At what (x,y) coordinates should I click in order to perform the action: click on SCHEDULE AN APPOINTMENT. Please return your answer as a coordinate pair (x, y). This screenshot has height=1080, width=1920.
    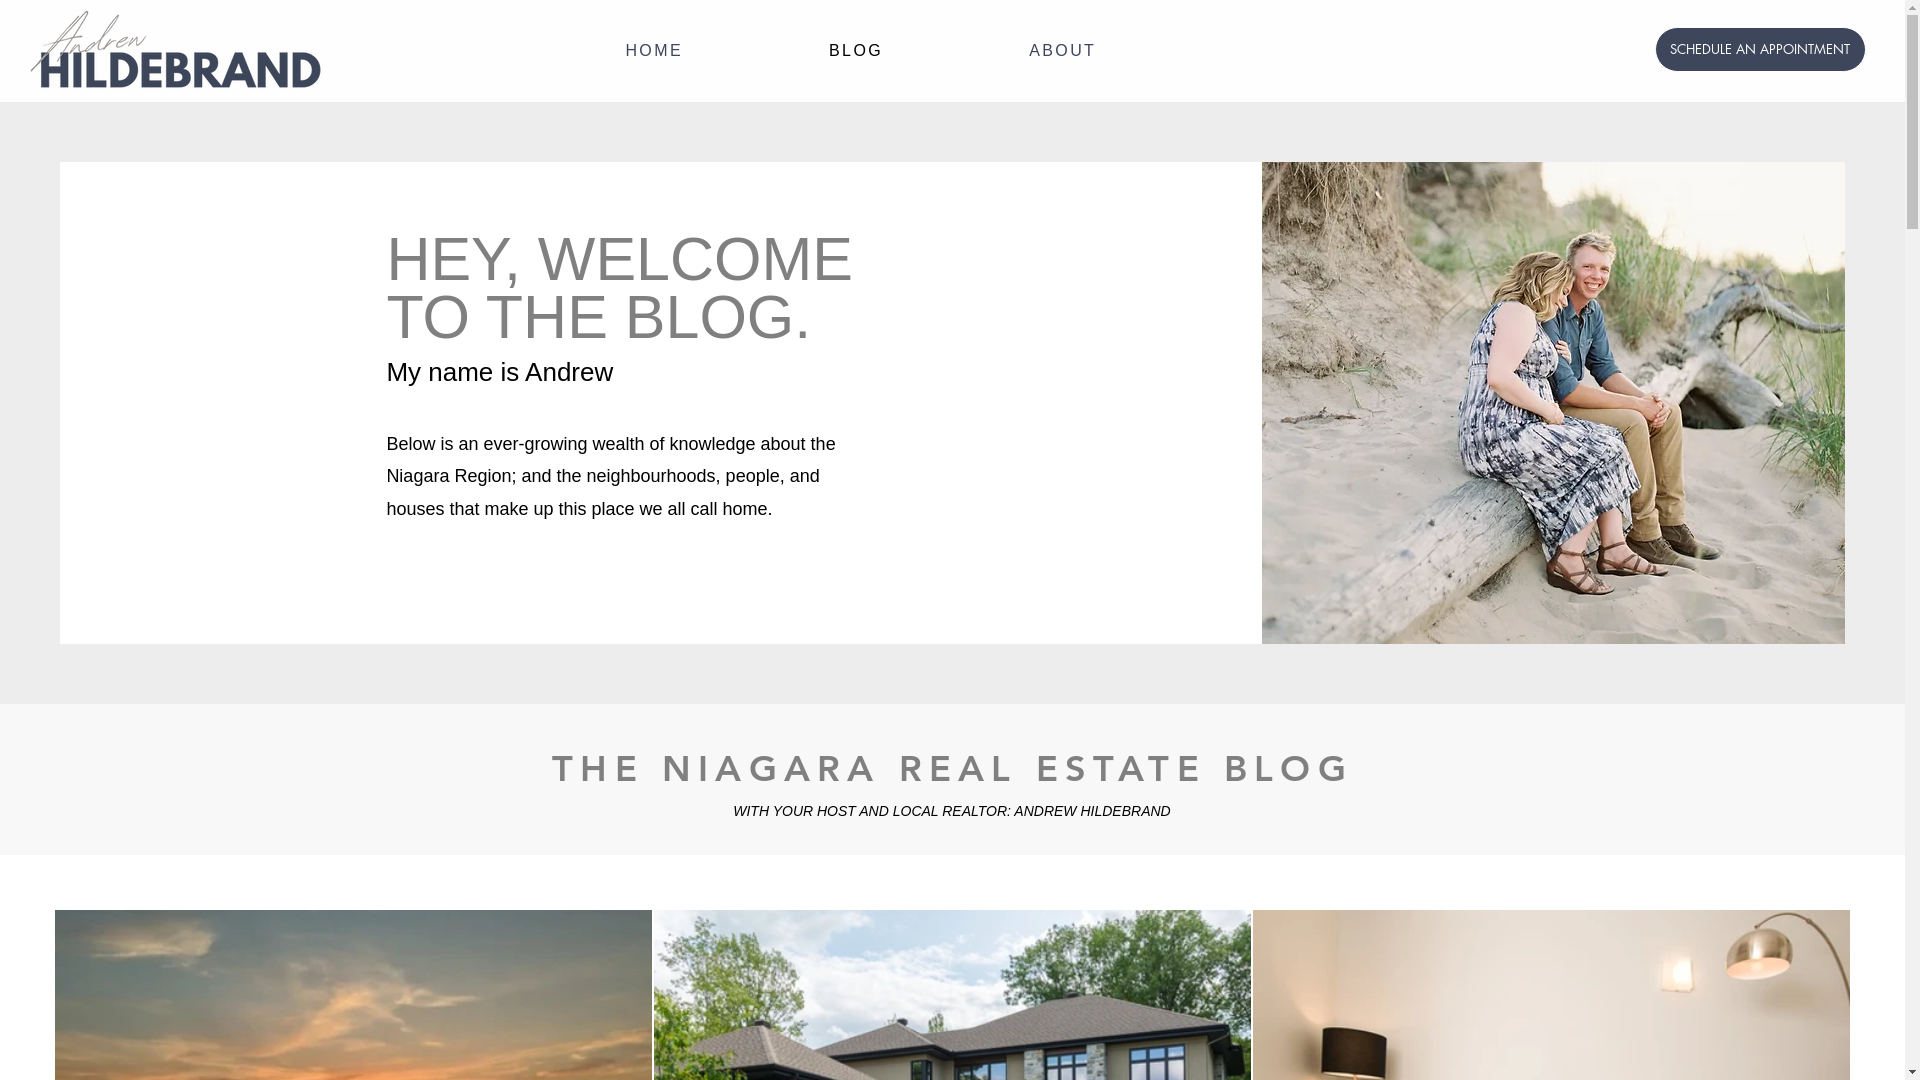
    Looking at the image, I should click on (1760, 50).